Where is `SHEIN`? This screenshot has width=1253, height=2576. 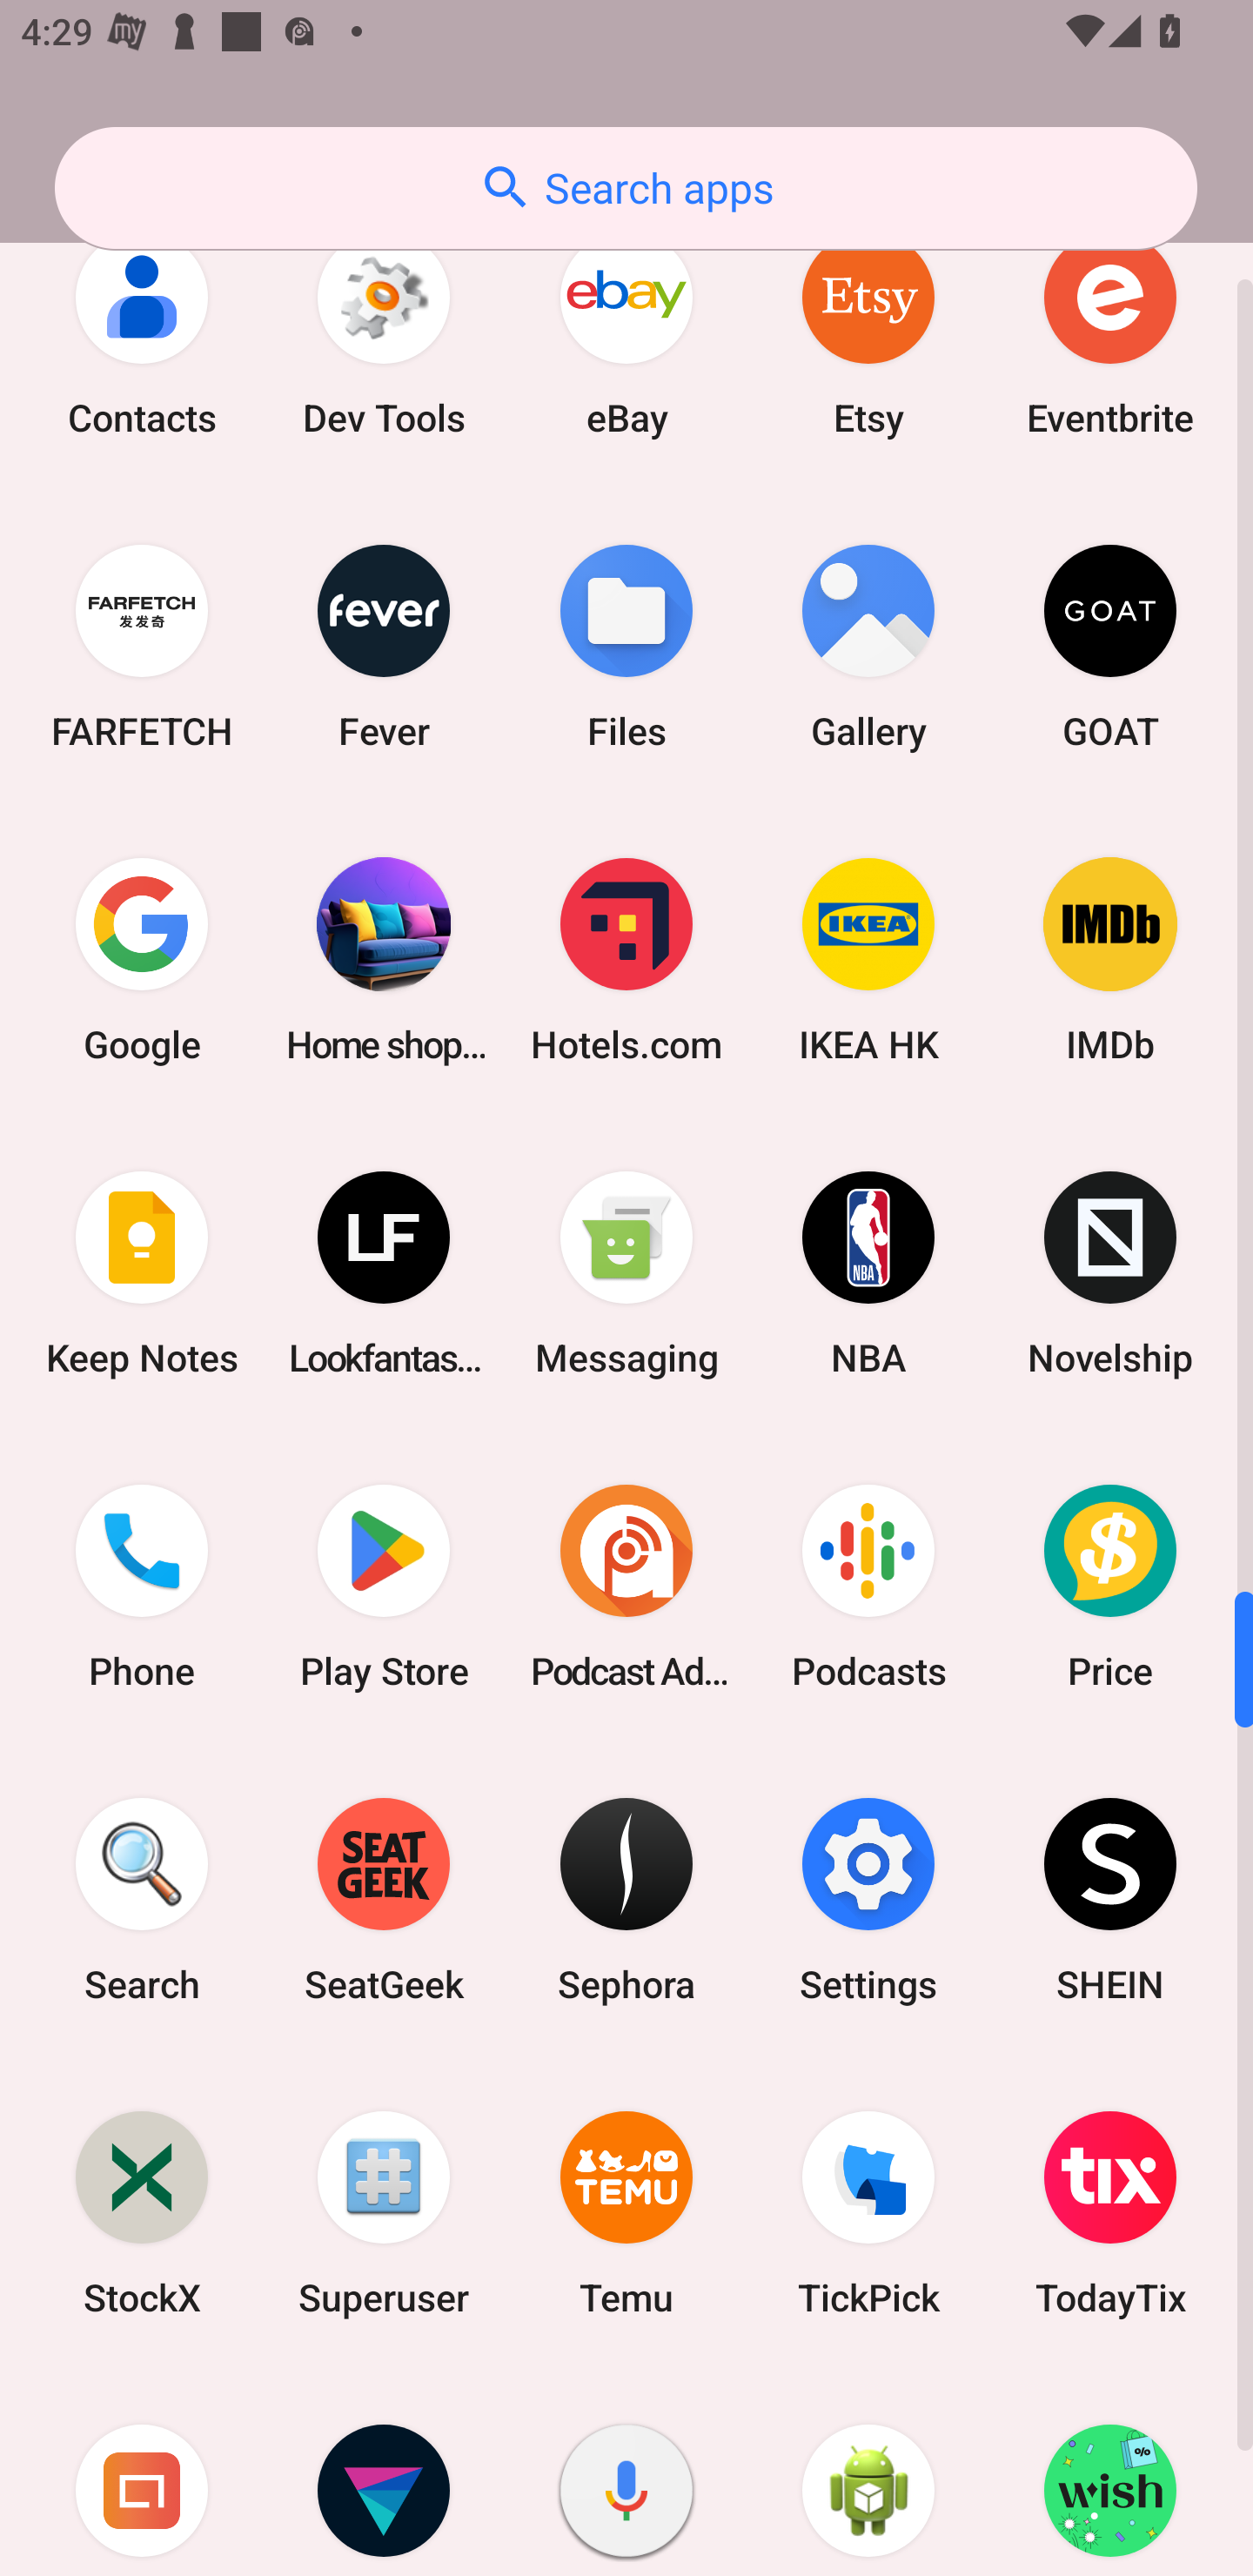 SHEIN is located at coordinates (1110, 1899).